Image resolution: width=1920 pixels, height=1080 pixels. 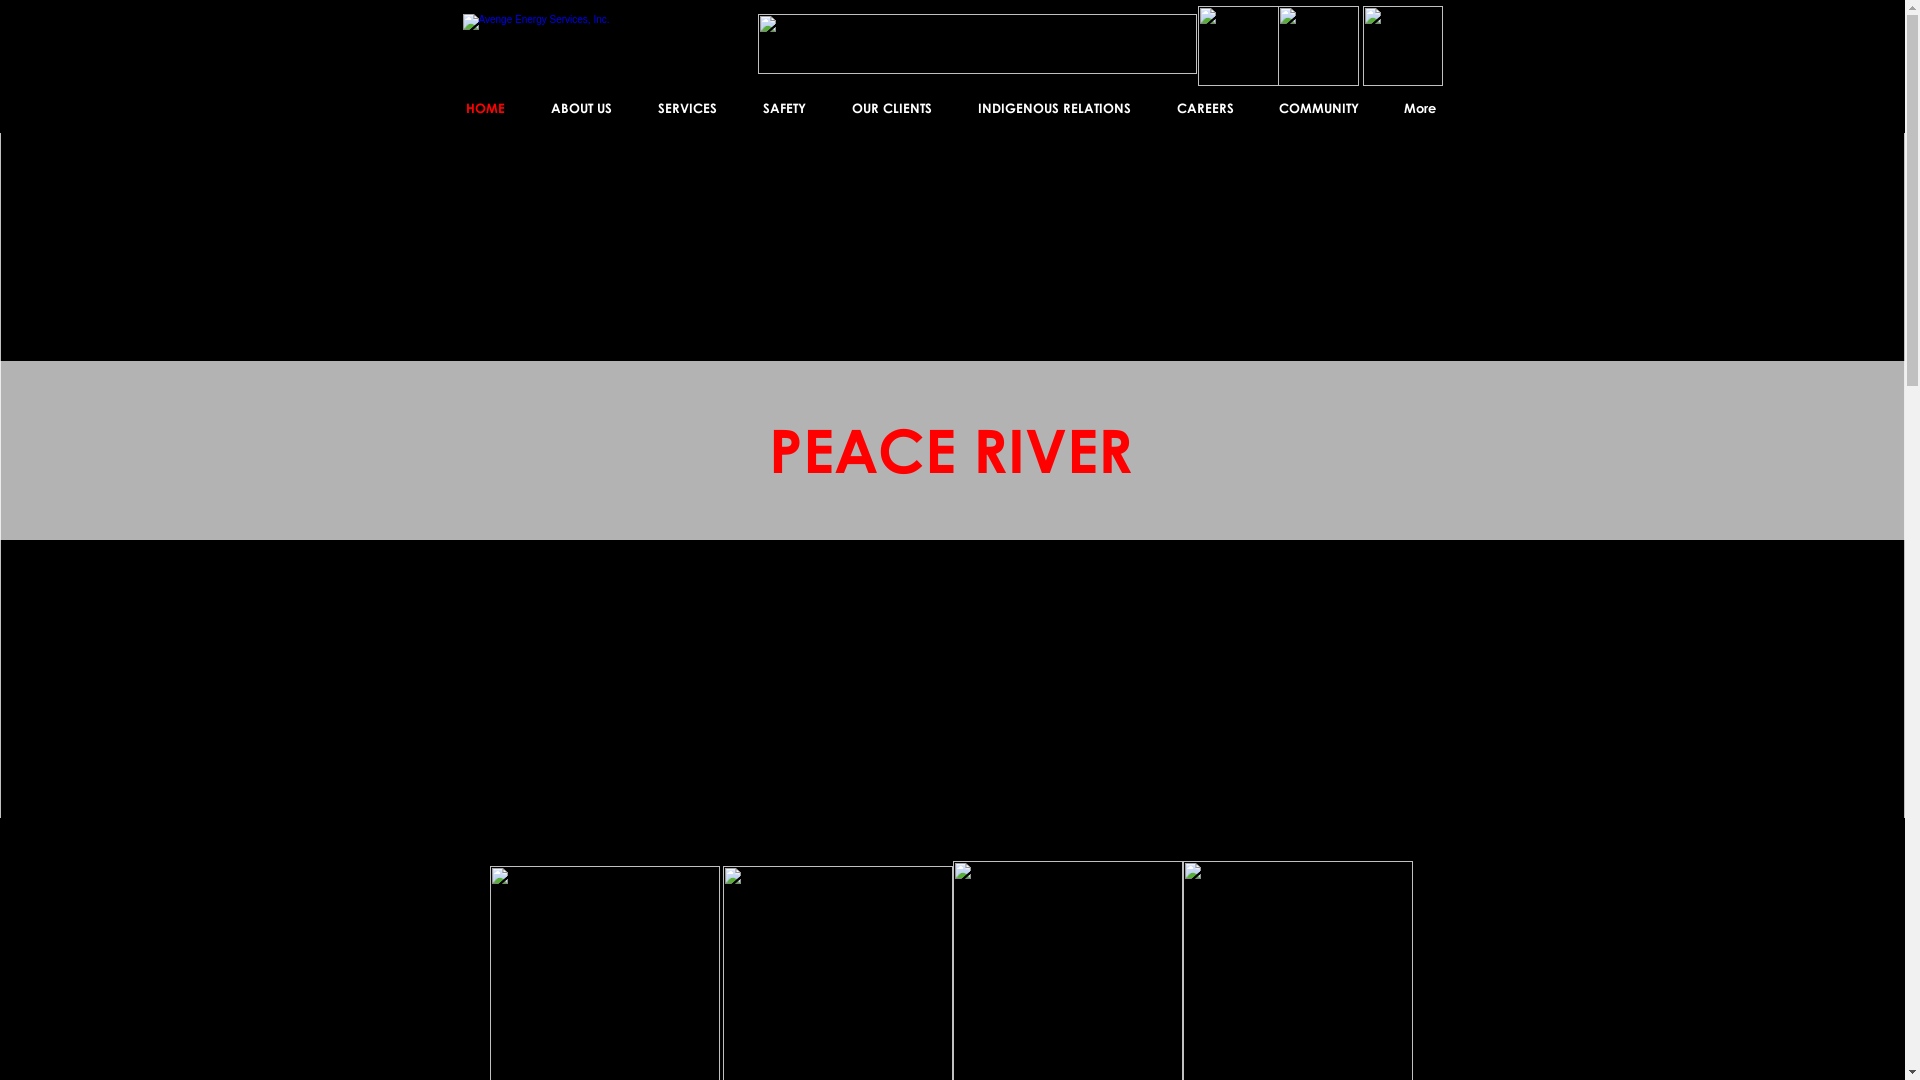 I want to click on HOME, so click(x=484, y=108).